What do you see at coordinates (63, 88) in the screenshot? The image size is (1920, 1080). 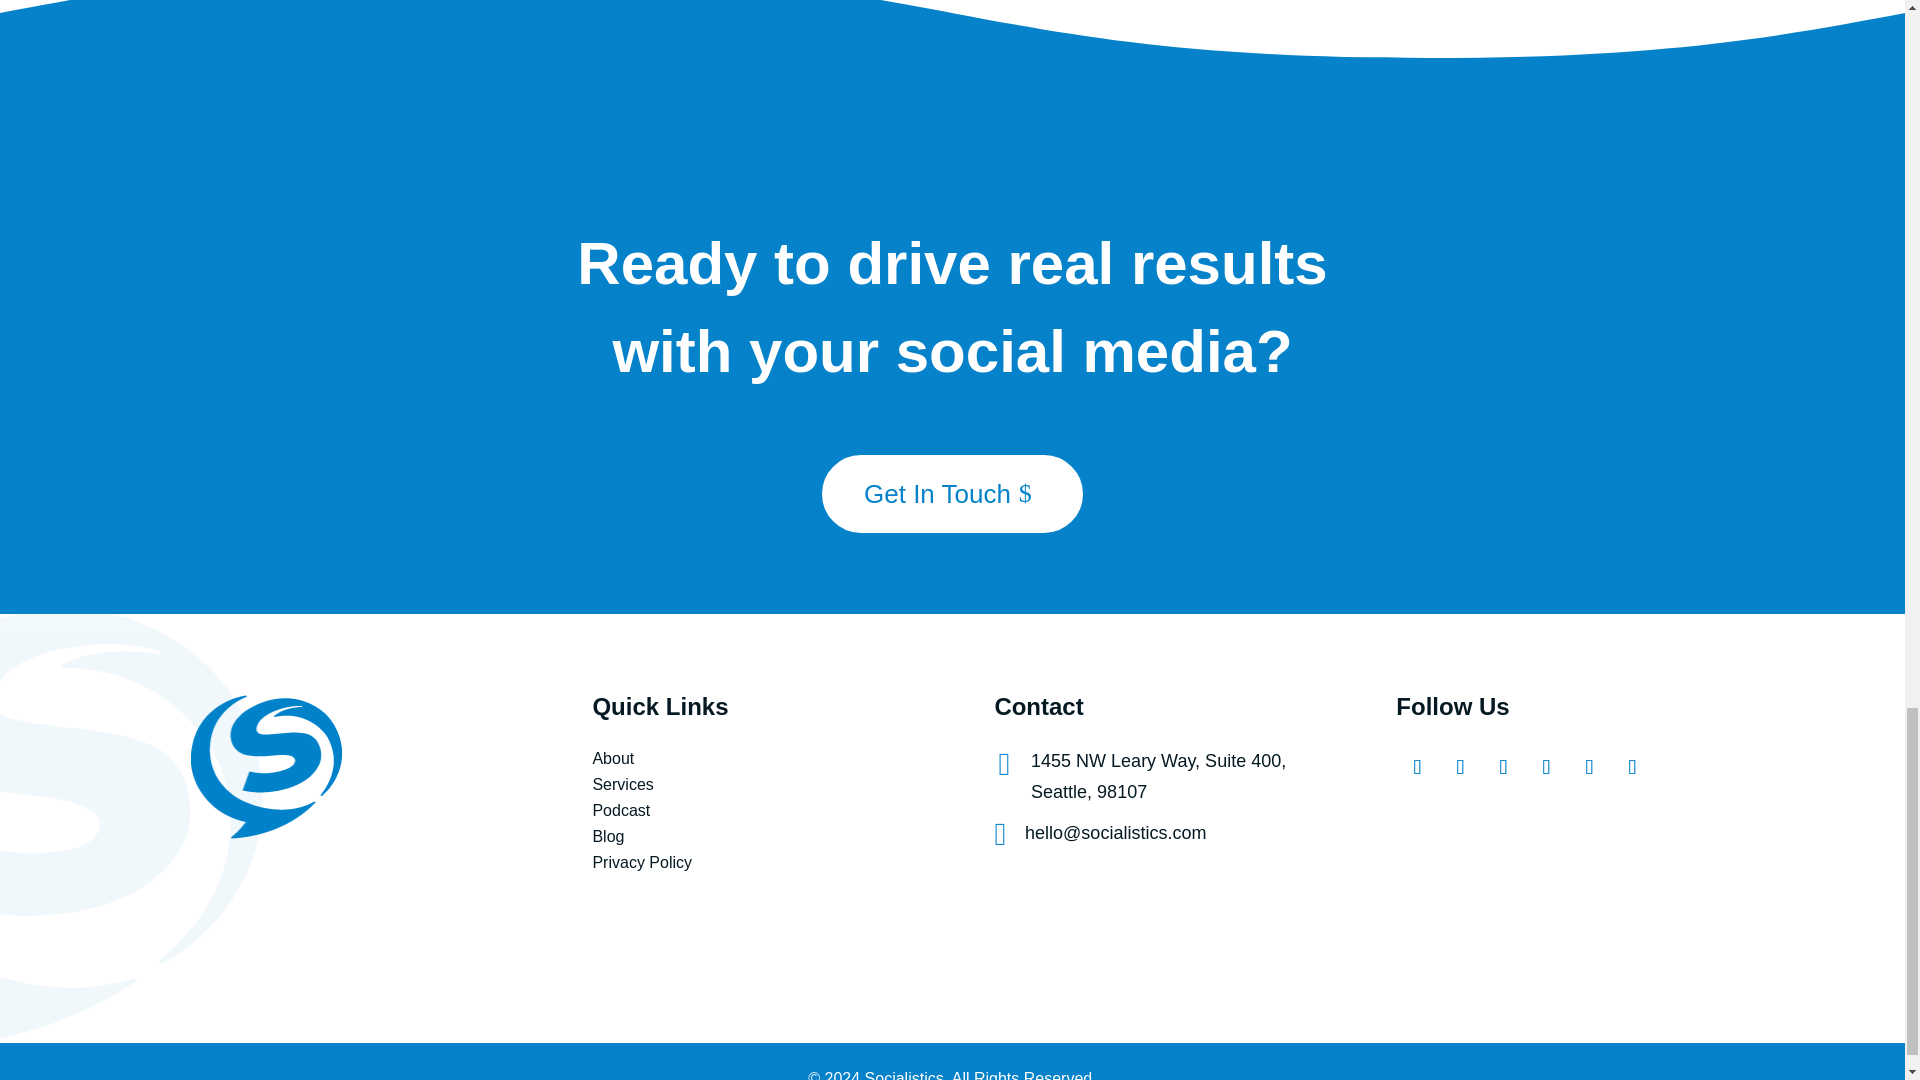 I see `dot-pattern-3` at bounding box center [63, 88].